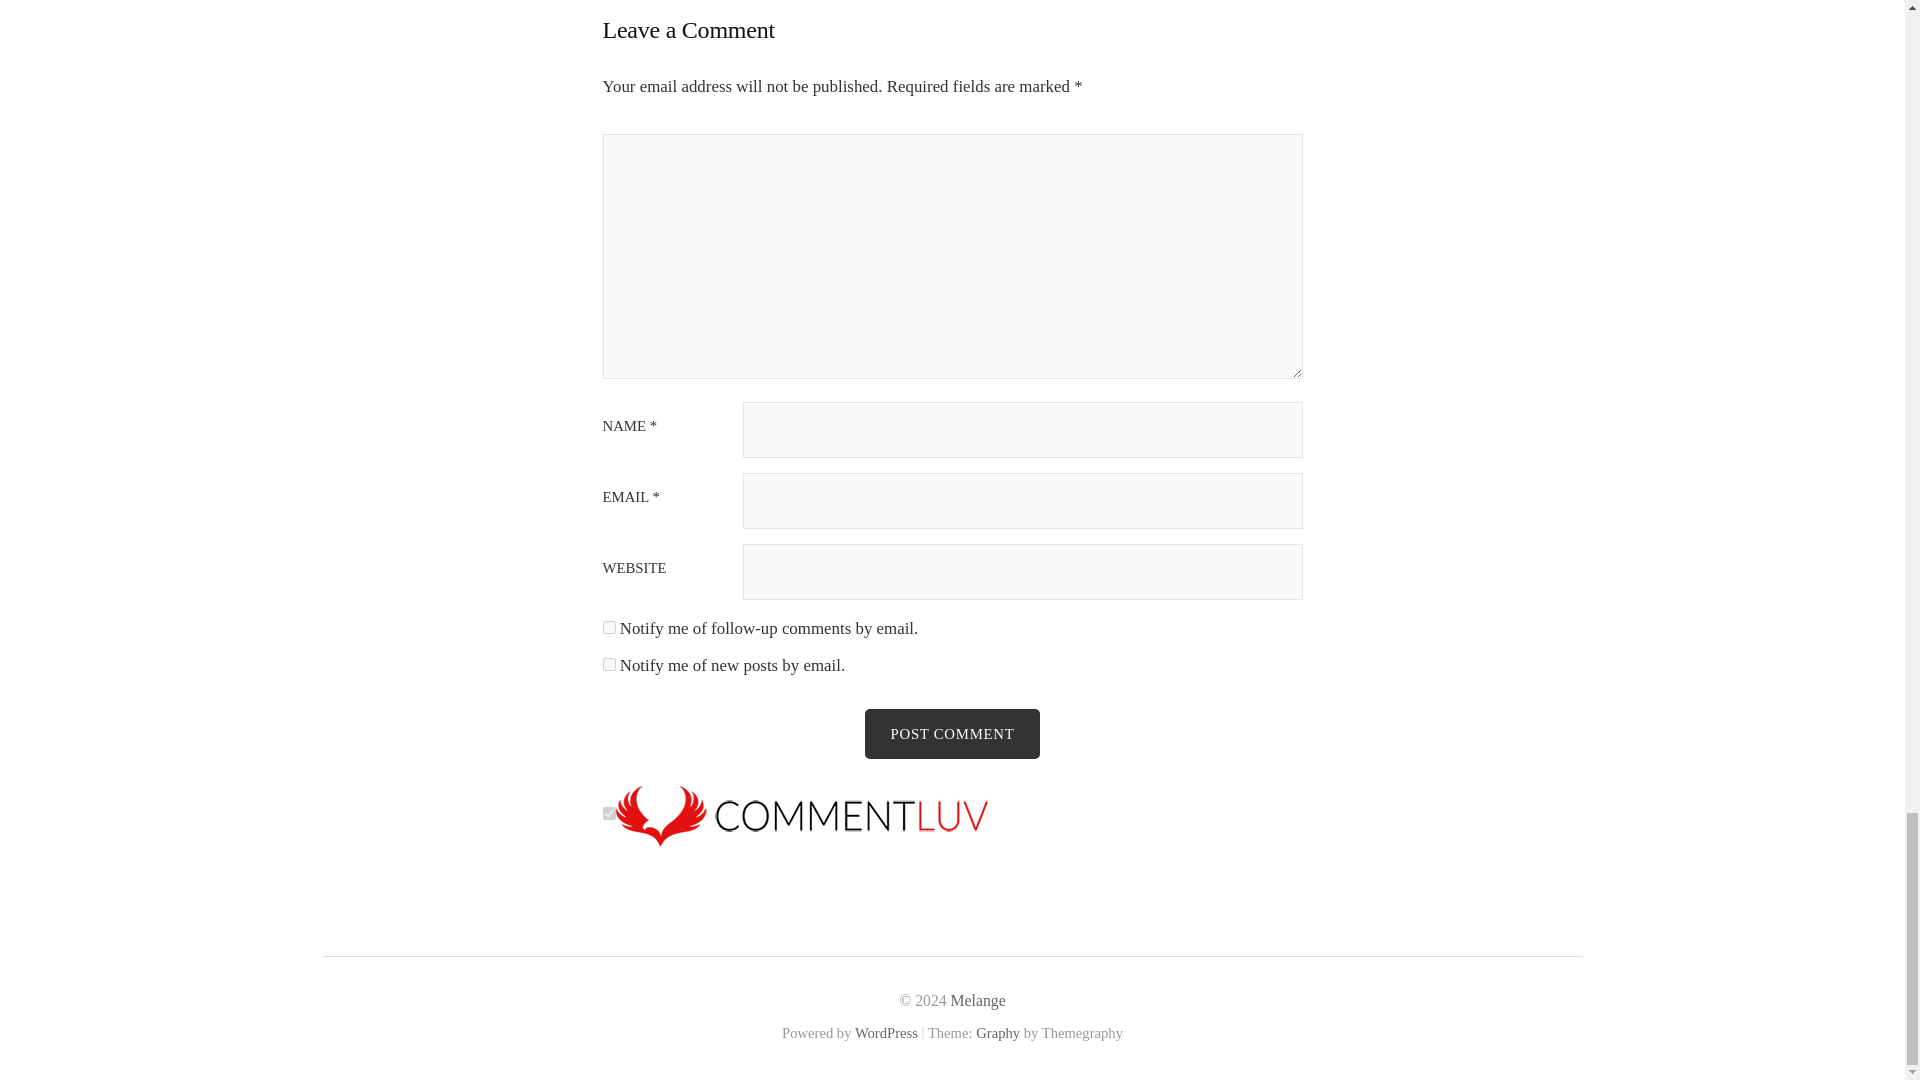 This screenshot has width=1920, height=1080. I want to click on subscribe, so click(608, 627).